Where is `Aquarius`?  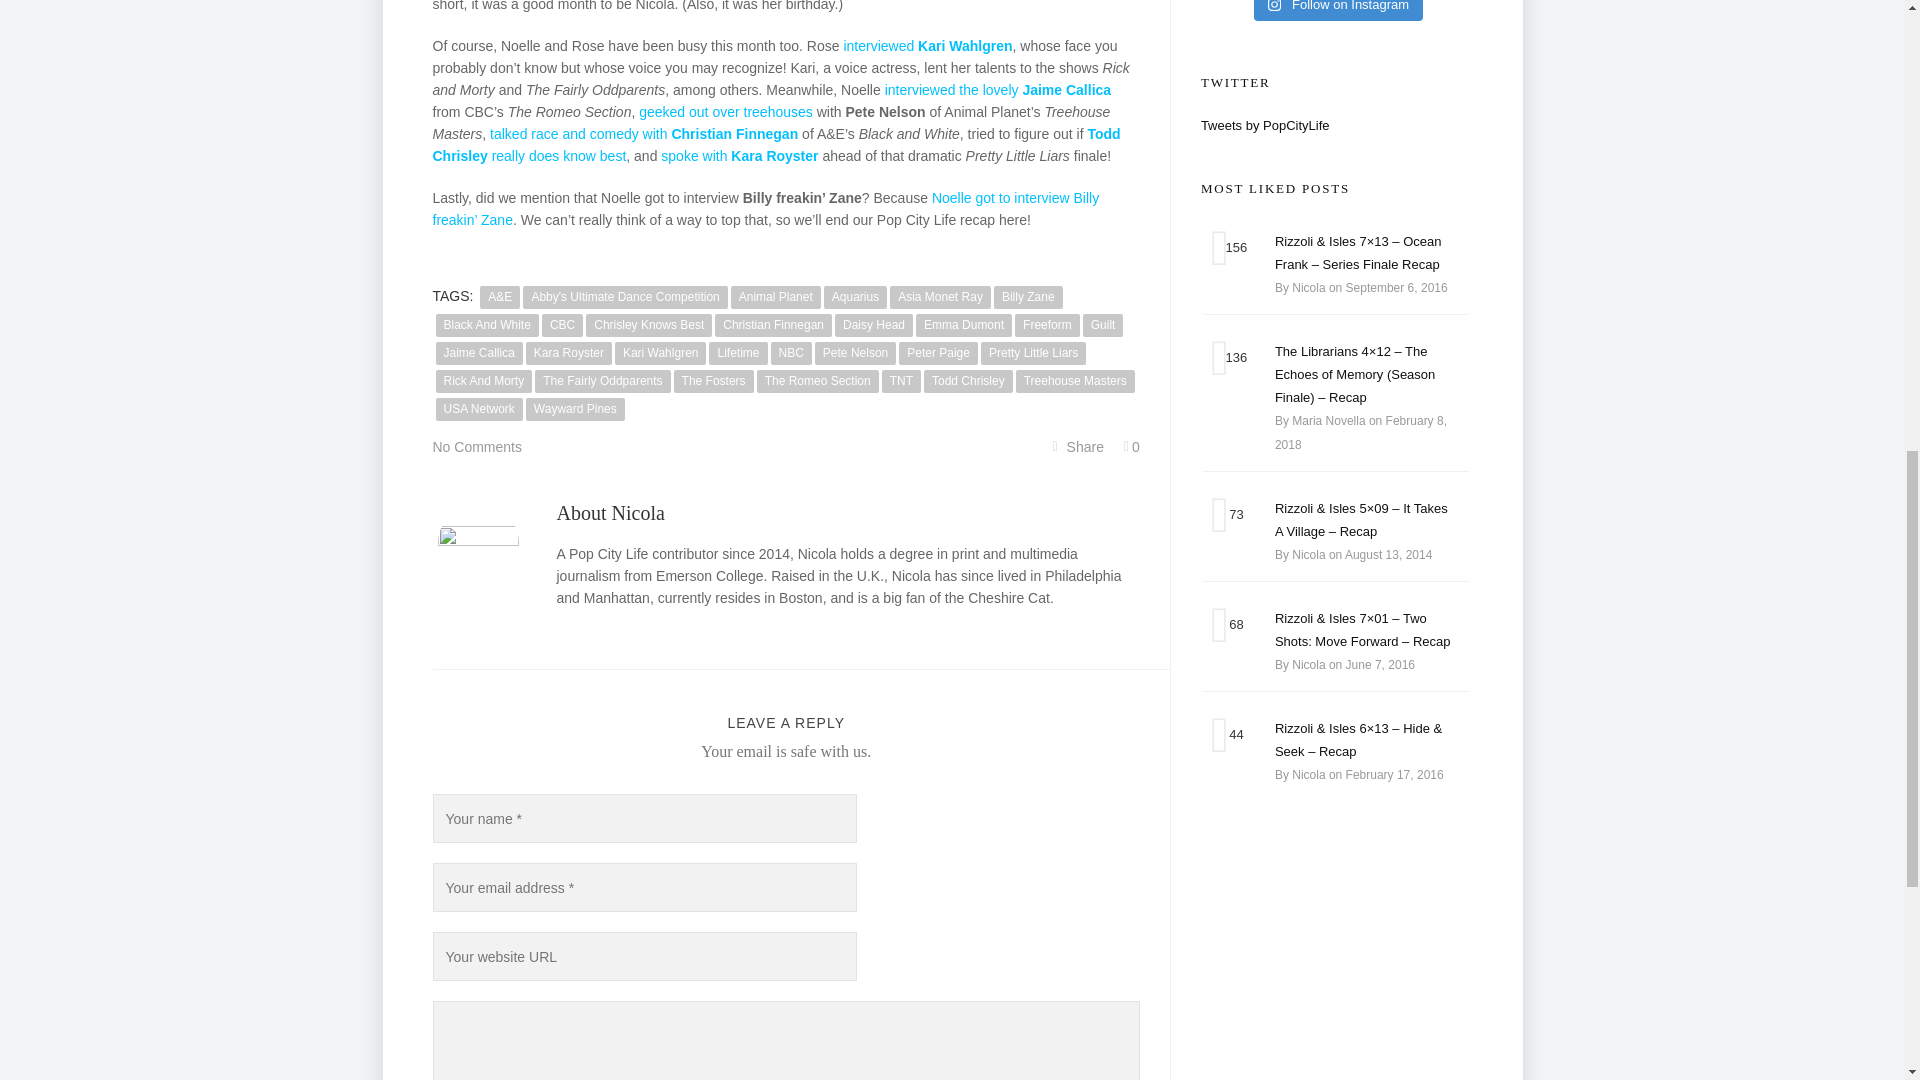
Aquarius is located at coordinates (855, 297).